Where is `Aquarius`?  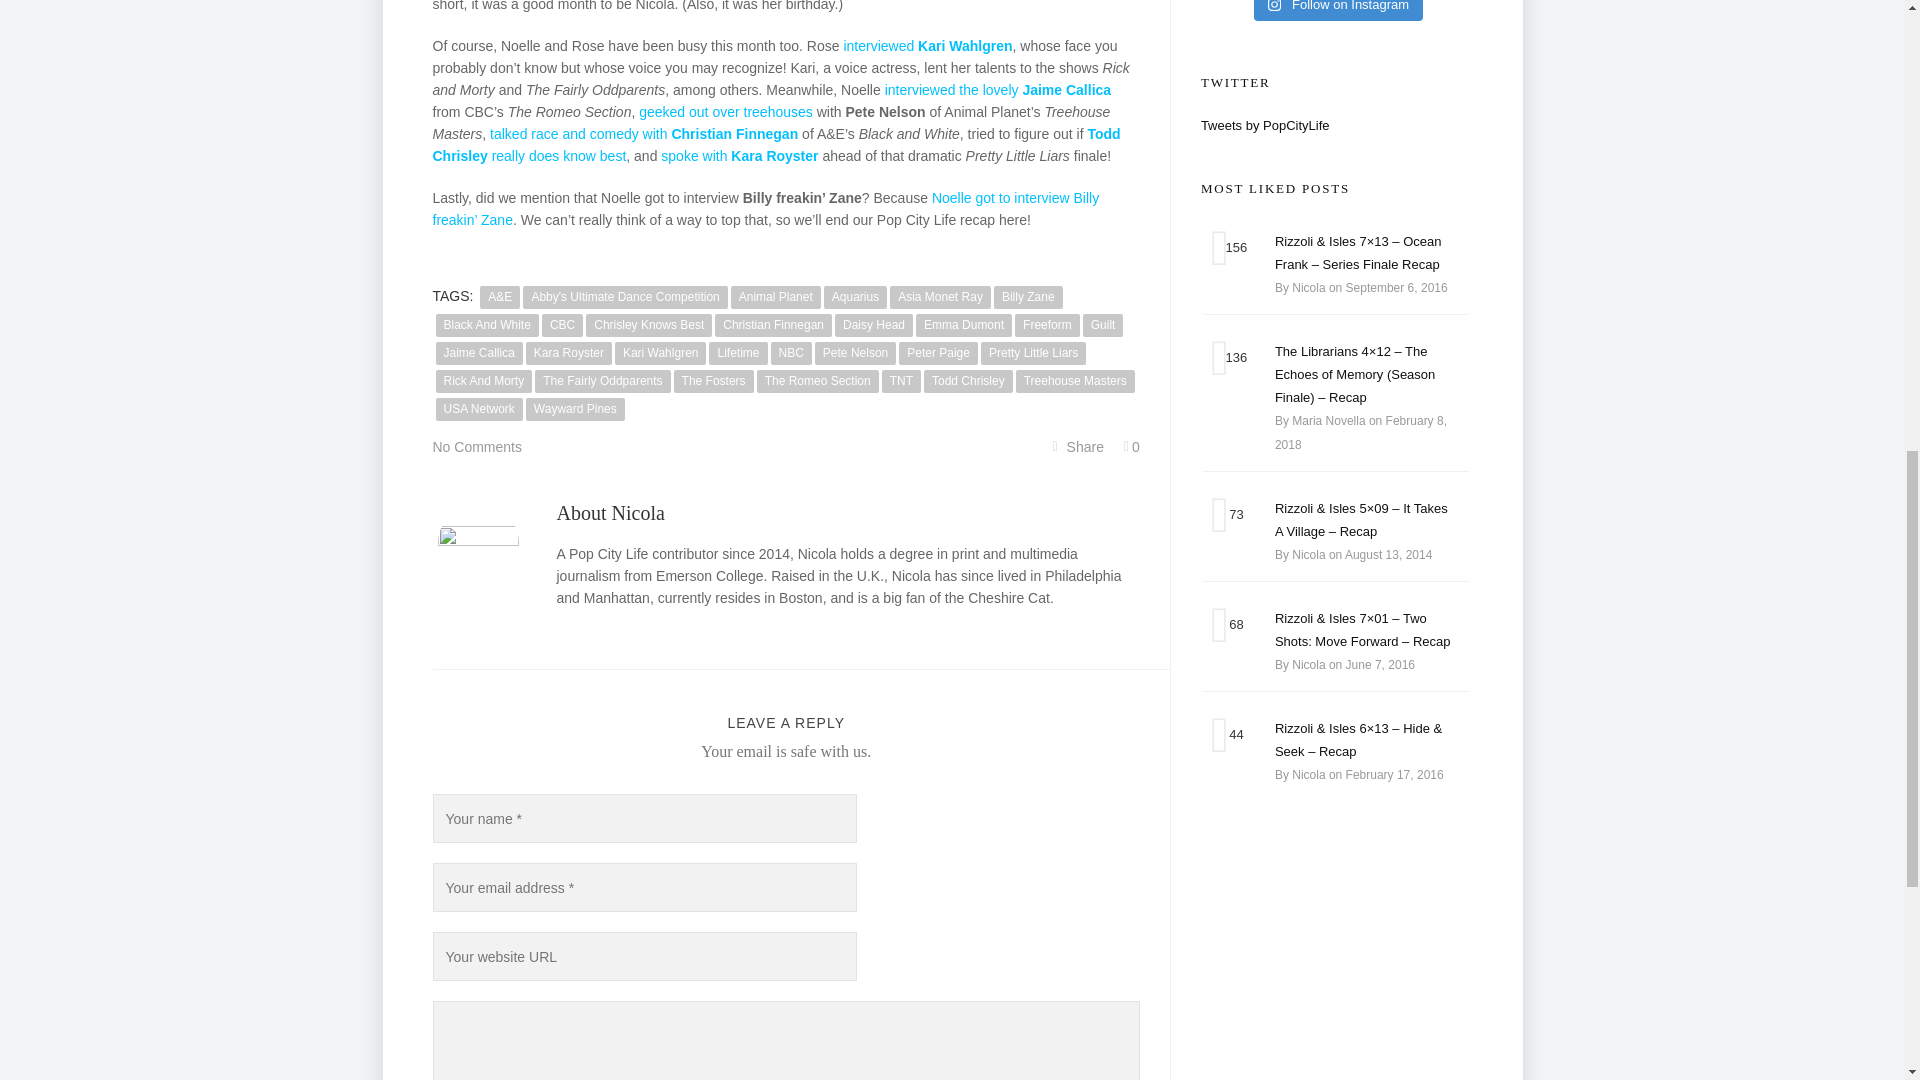
Aquarius is located at coordinates (855, 297).